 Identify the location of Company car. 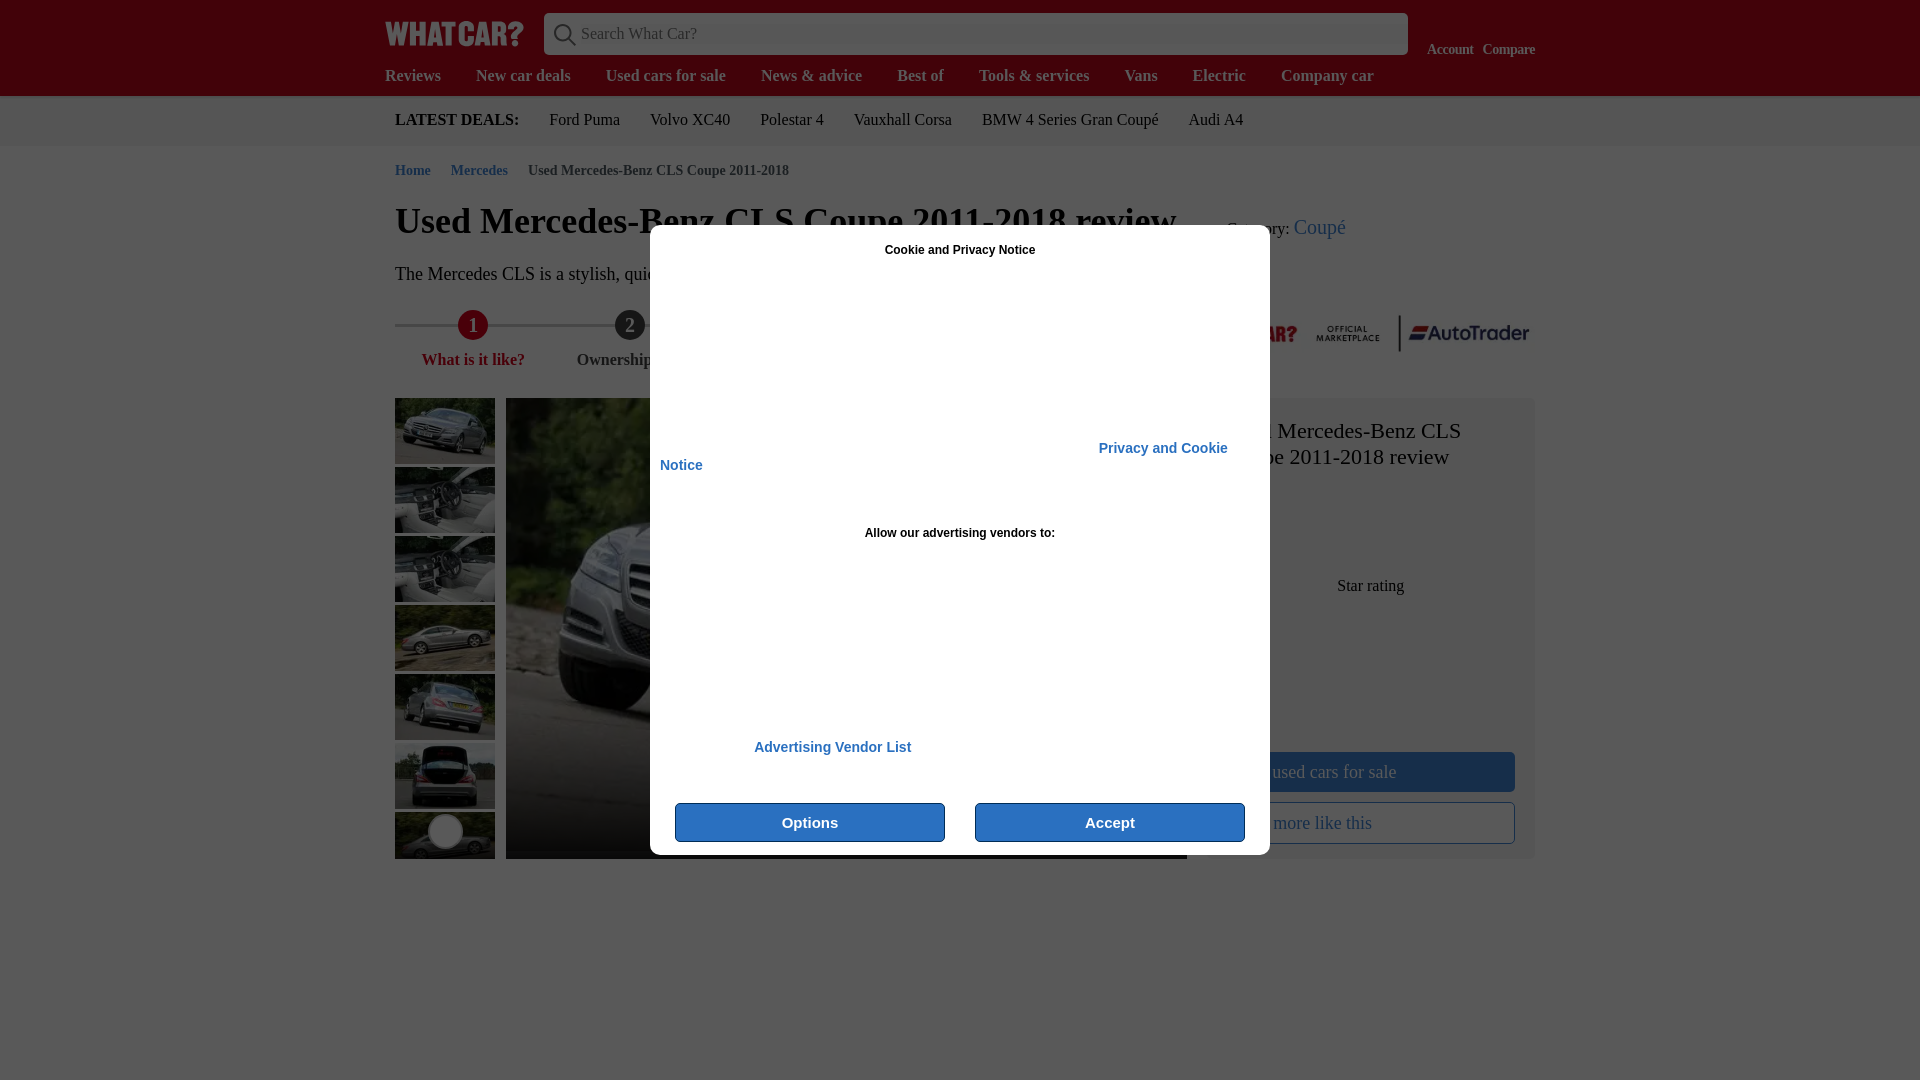
(1336, 76).